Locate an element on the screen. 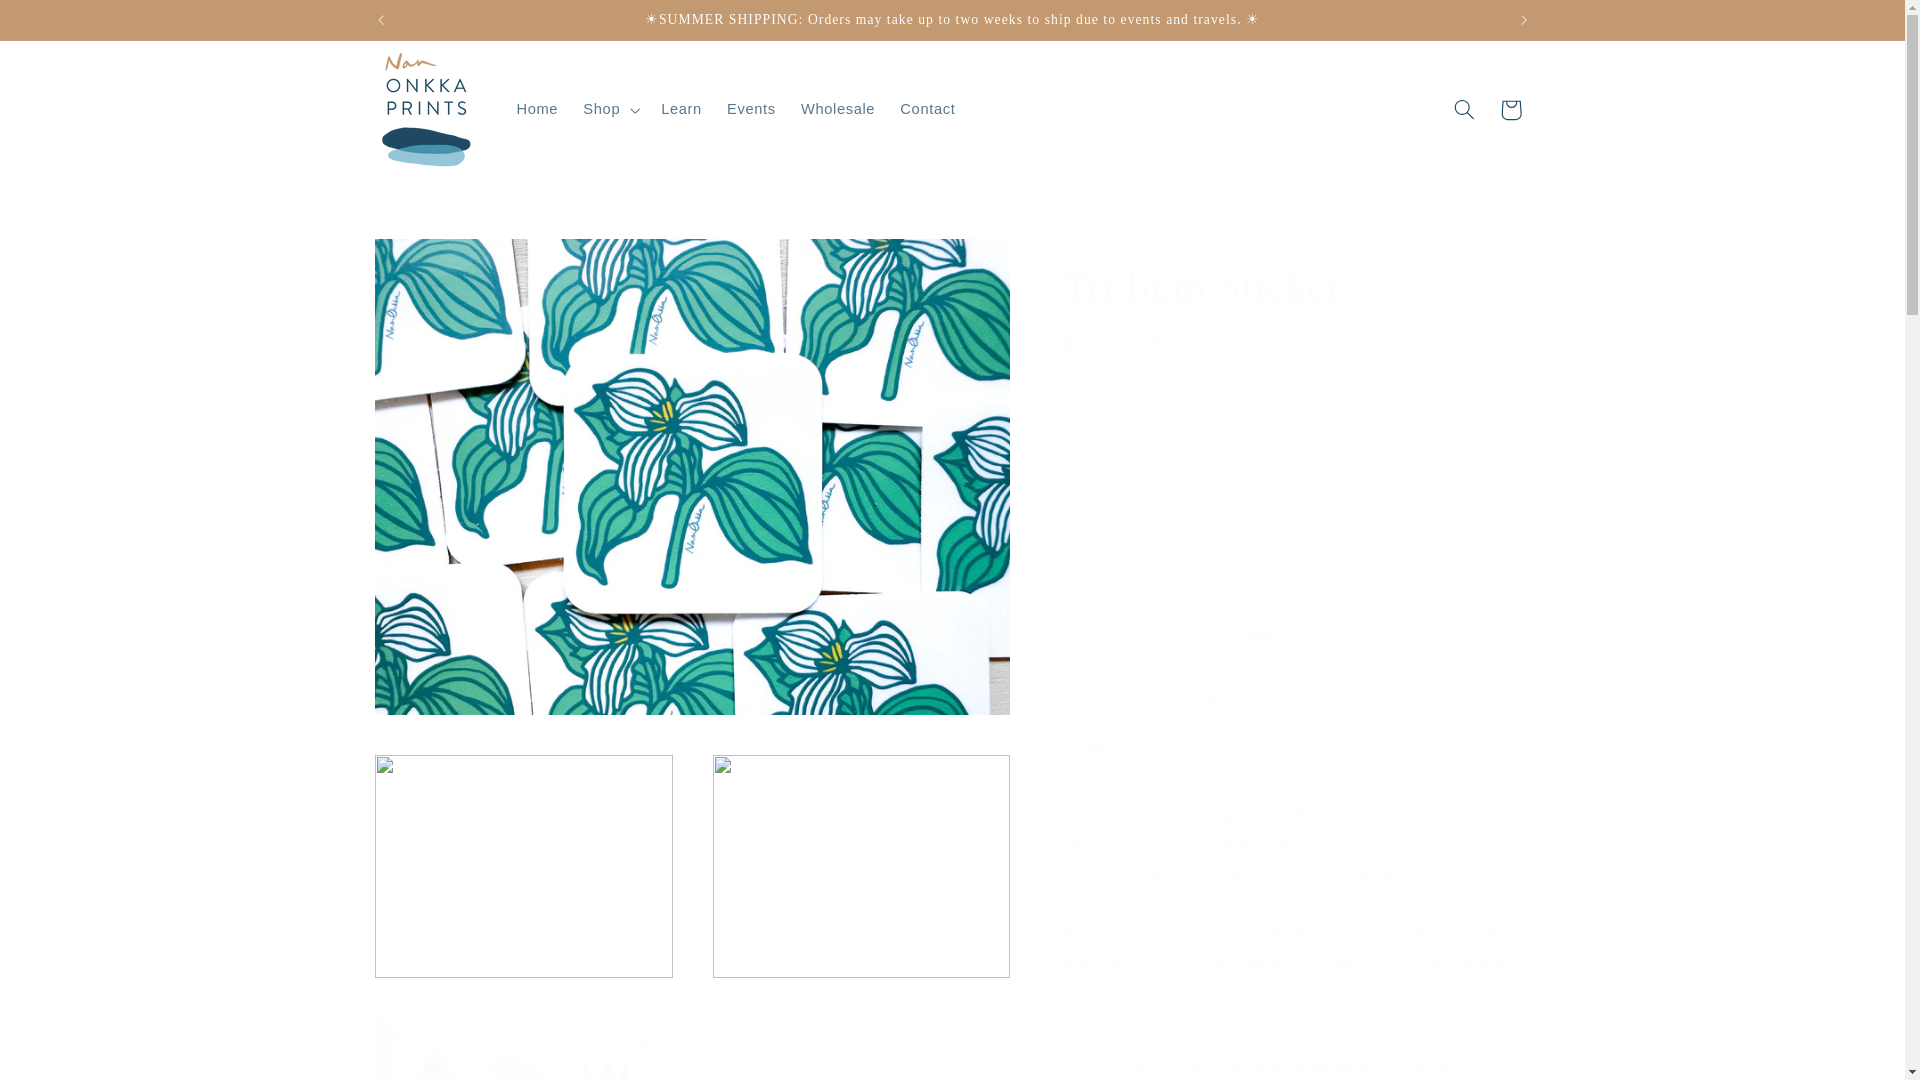 The image size is (1920, 1080). Open media 3 in modal is located at coordinates (862, 866).